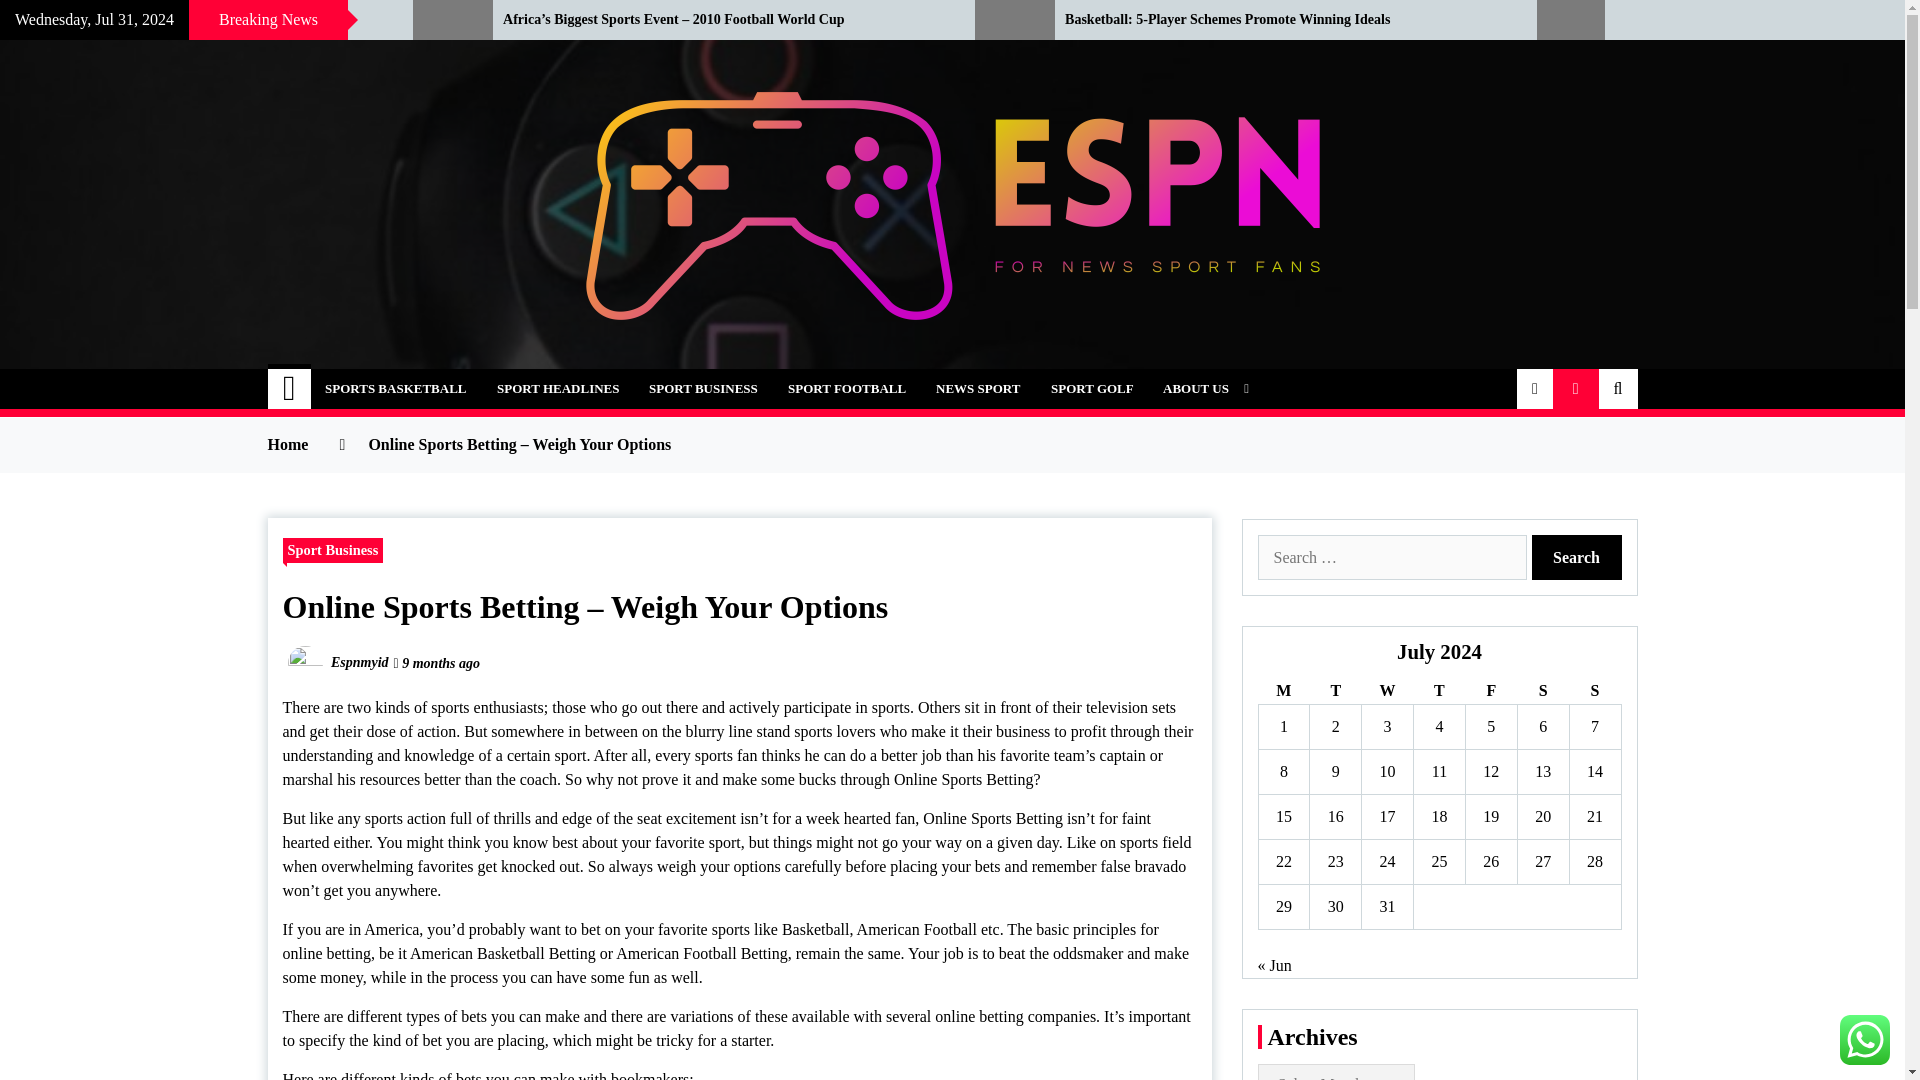 The image size is (1920, 1080). I want to click on Tuesday, so click(1335, 692).